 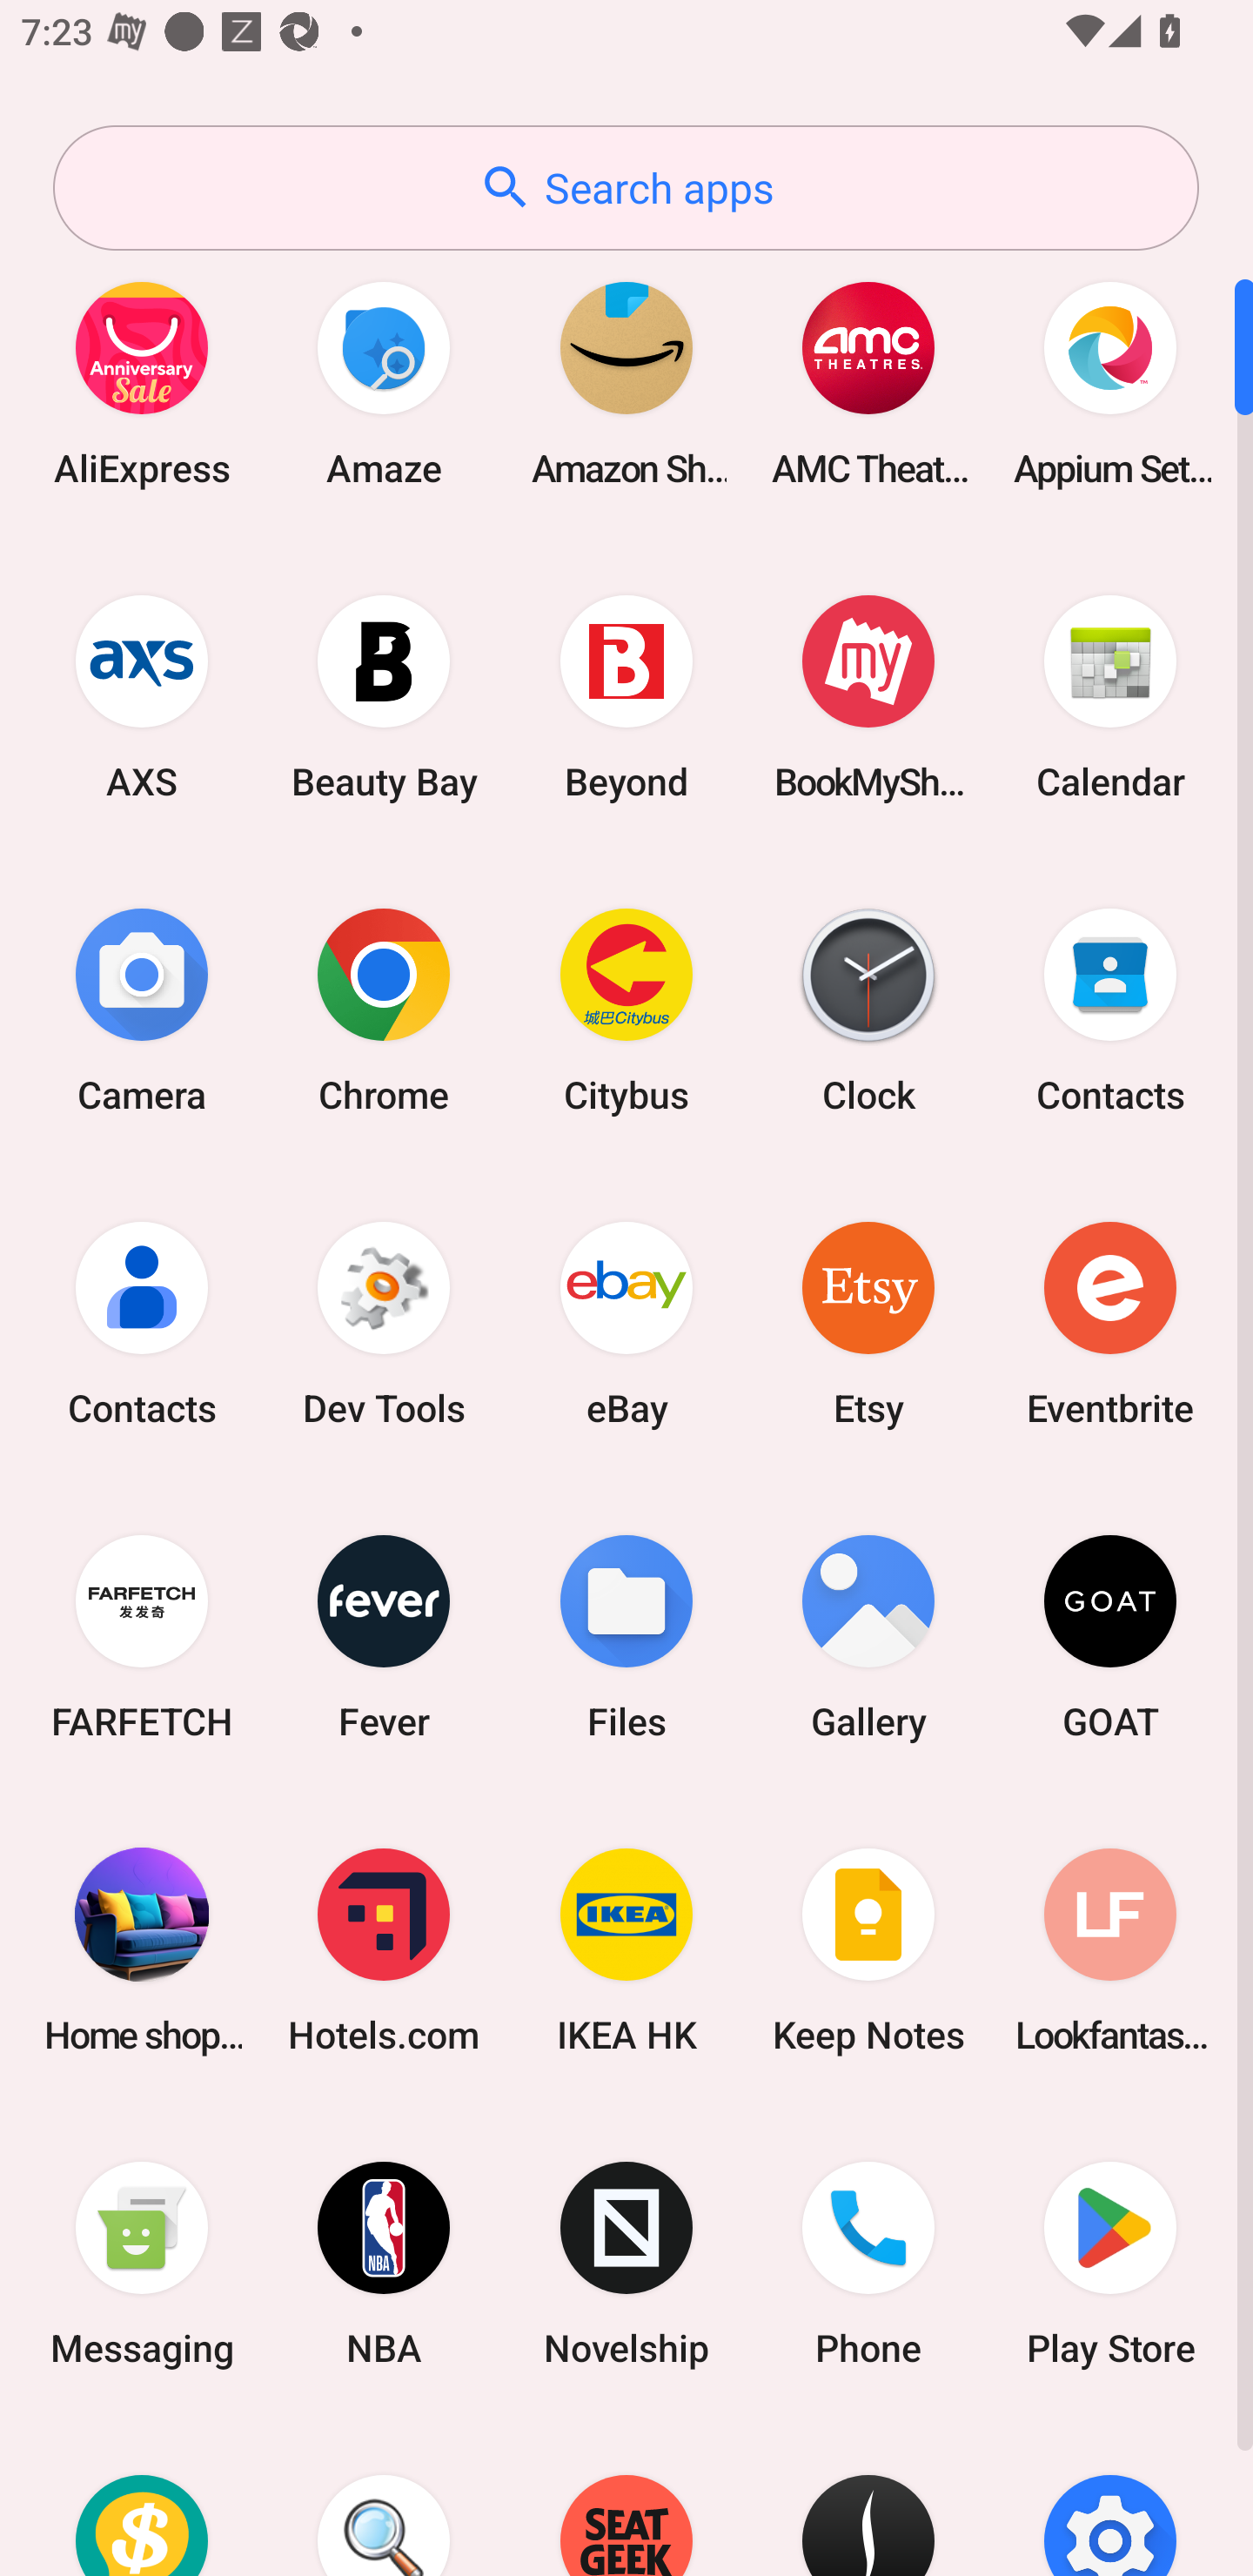 What do you see at coordinates (1110, 2264) in the screenshot?
I see `Play Store` at bounding box center [1110, 2264].